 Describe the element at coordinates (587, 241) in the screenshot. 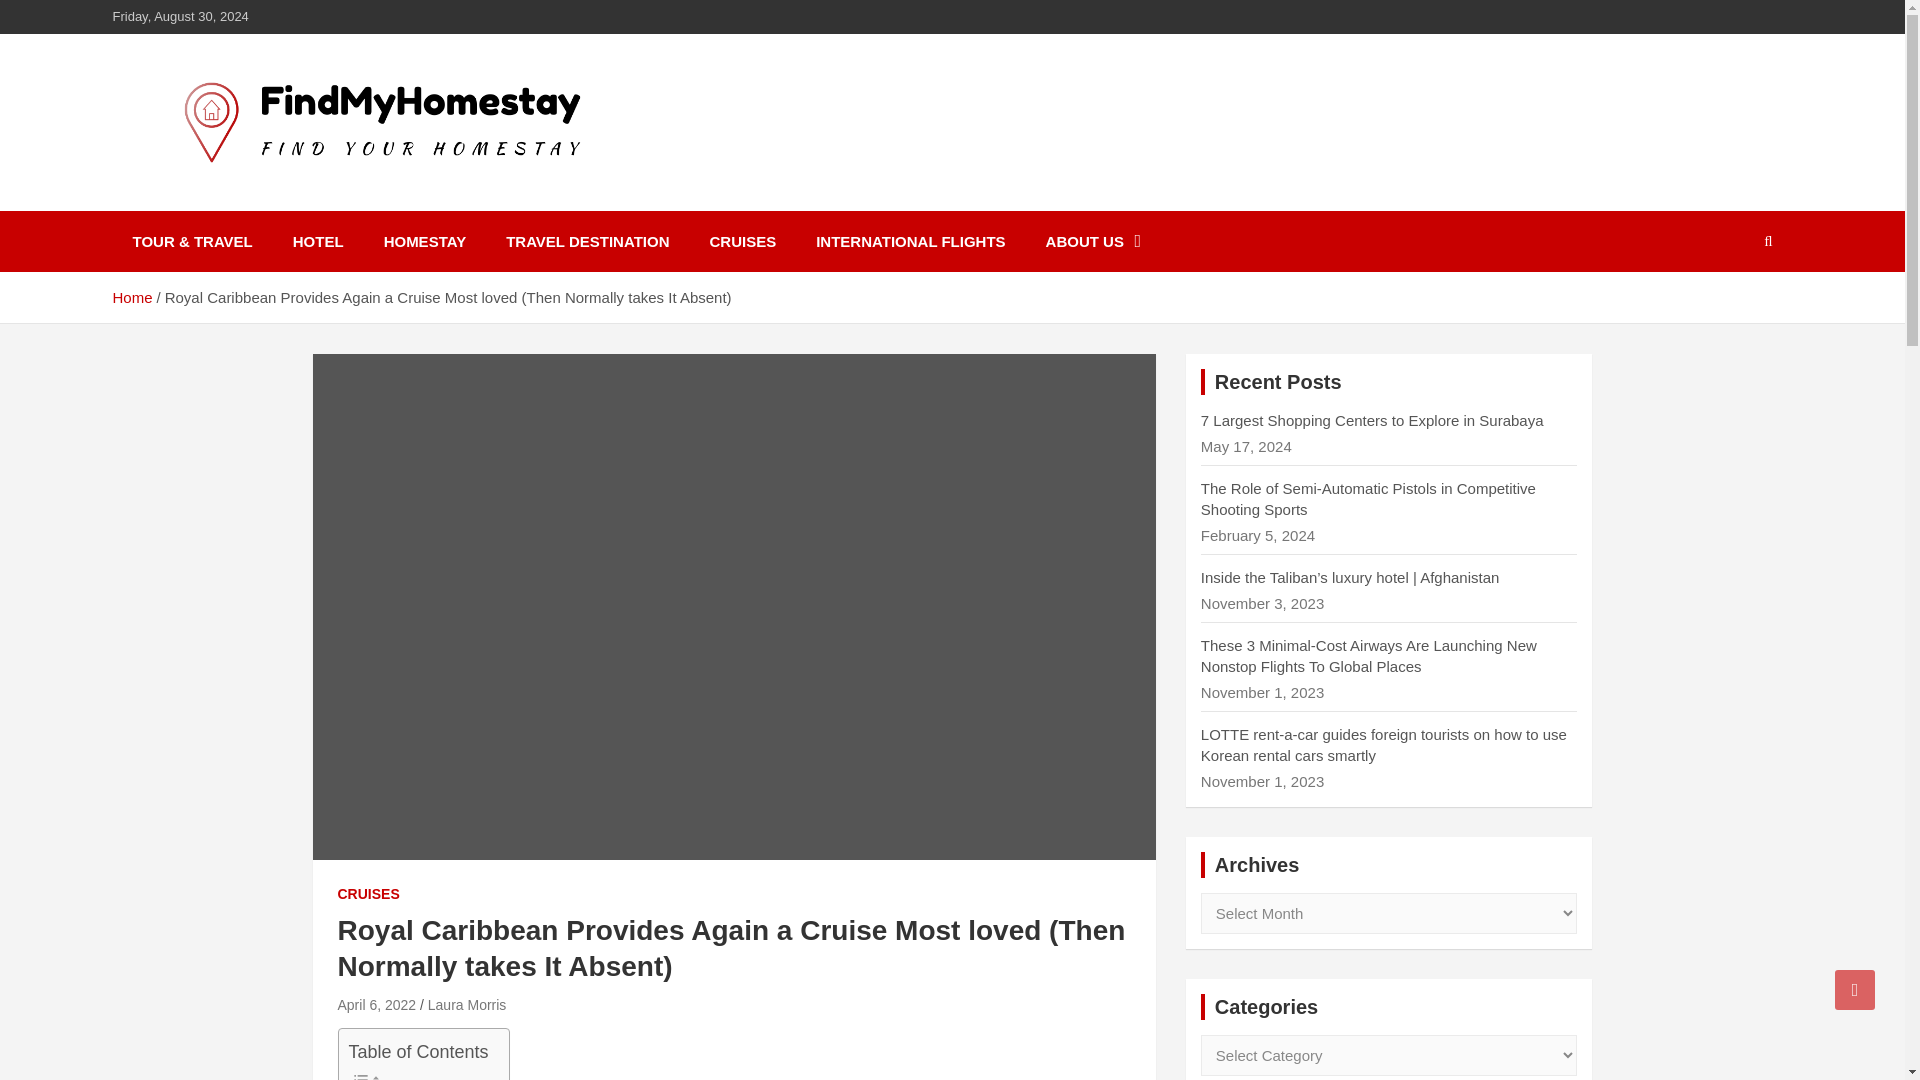

I see `TRAVEL DESTINATION` at that location.